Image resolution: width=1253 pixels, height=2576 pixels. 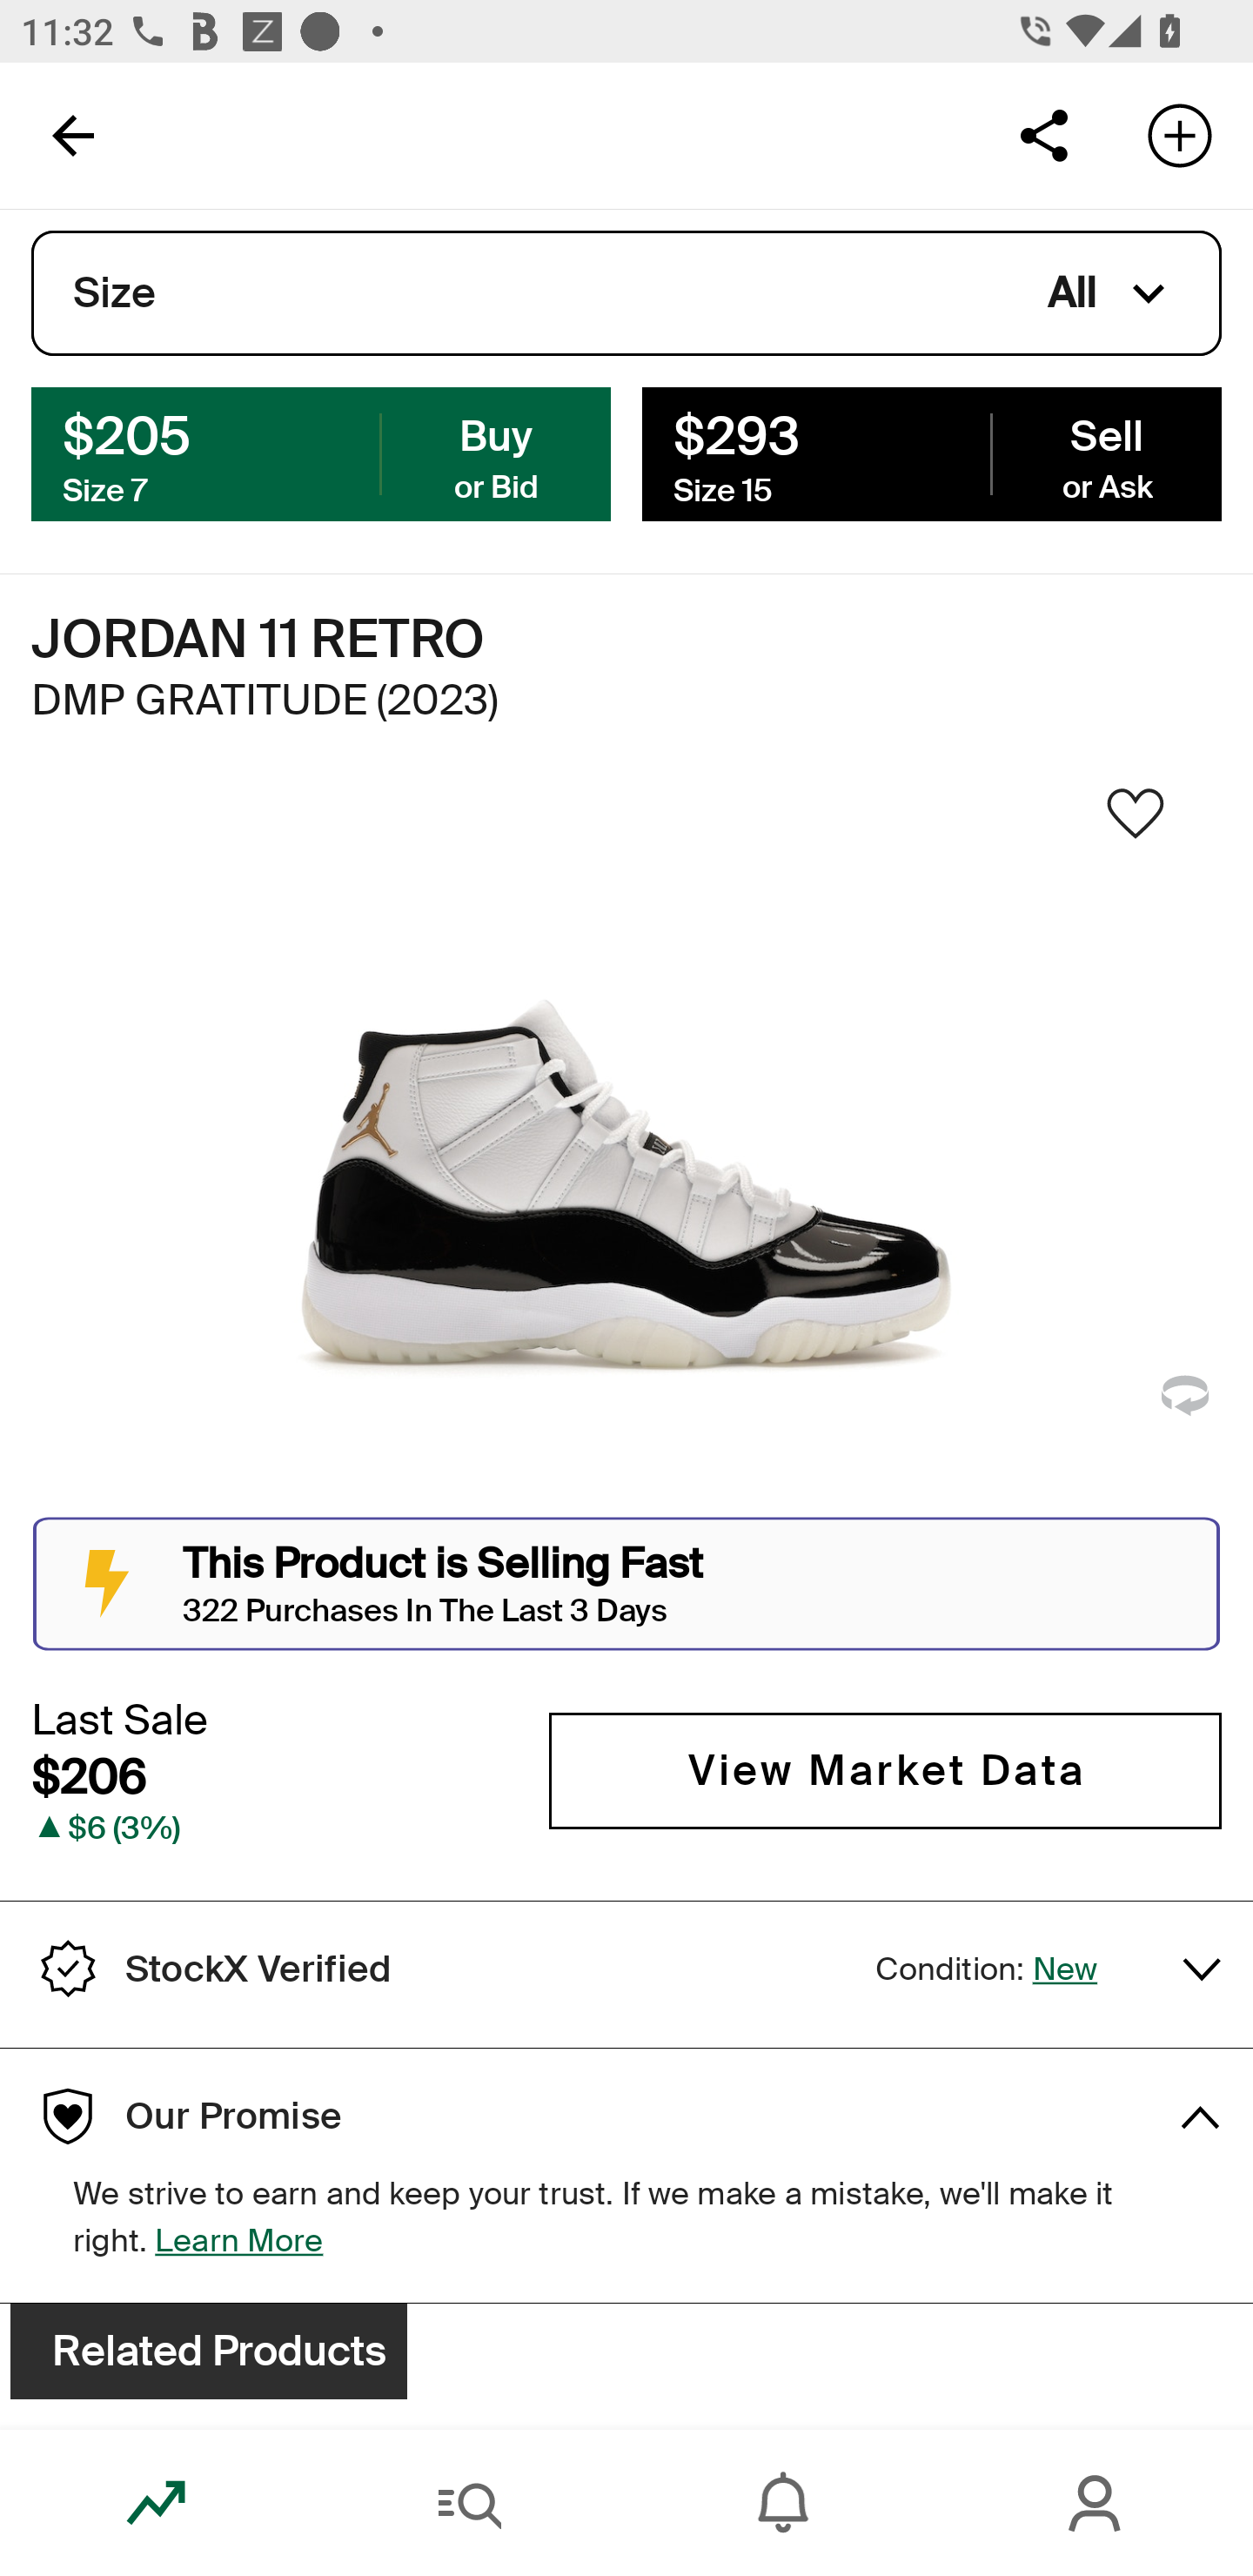 I want to click on View Market Data, so click(x=885, y=1770).